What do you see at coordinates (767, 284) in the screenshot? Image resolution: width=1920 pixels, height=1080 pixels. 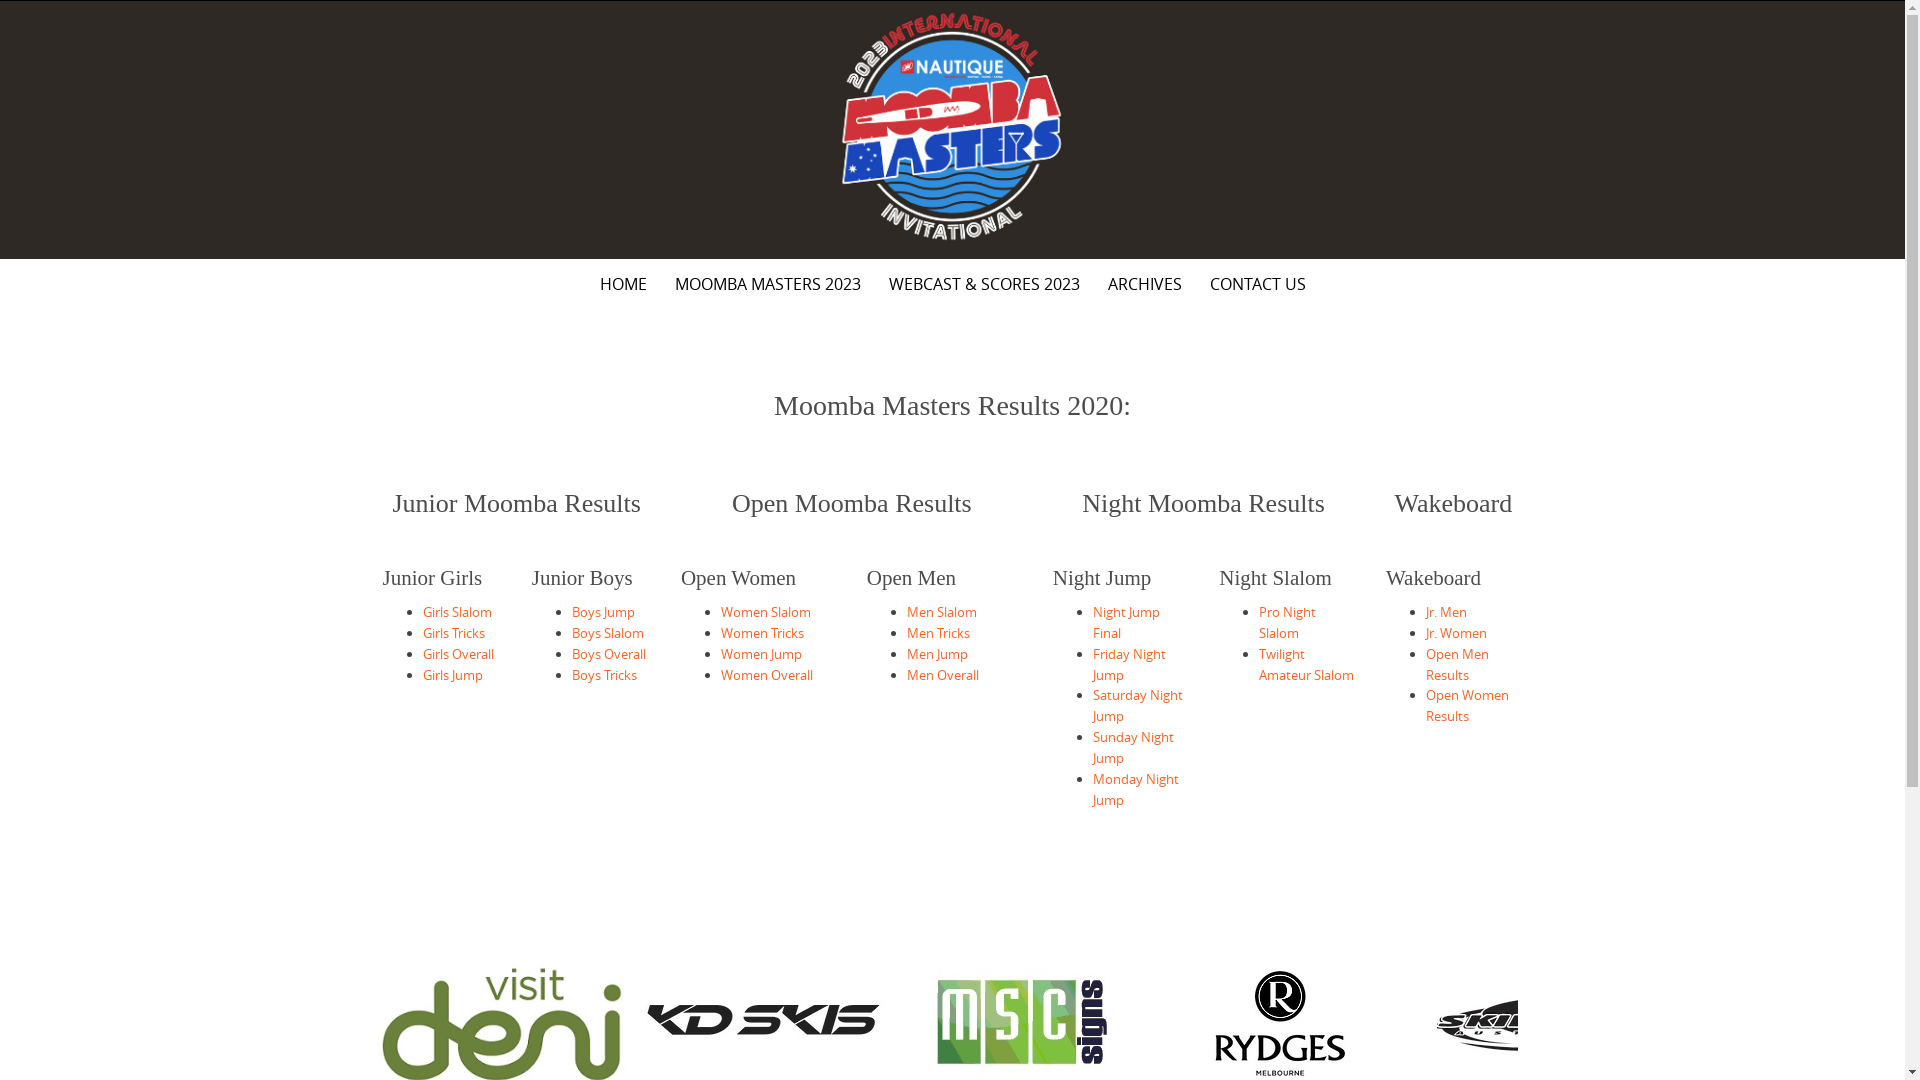 I see `MOOMBA MASTERS 2023` at bounding box center [767, 284].